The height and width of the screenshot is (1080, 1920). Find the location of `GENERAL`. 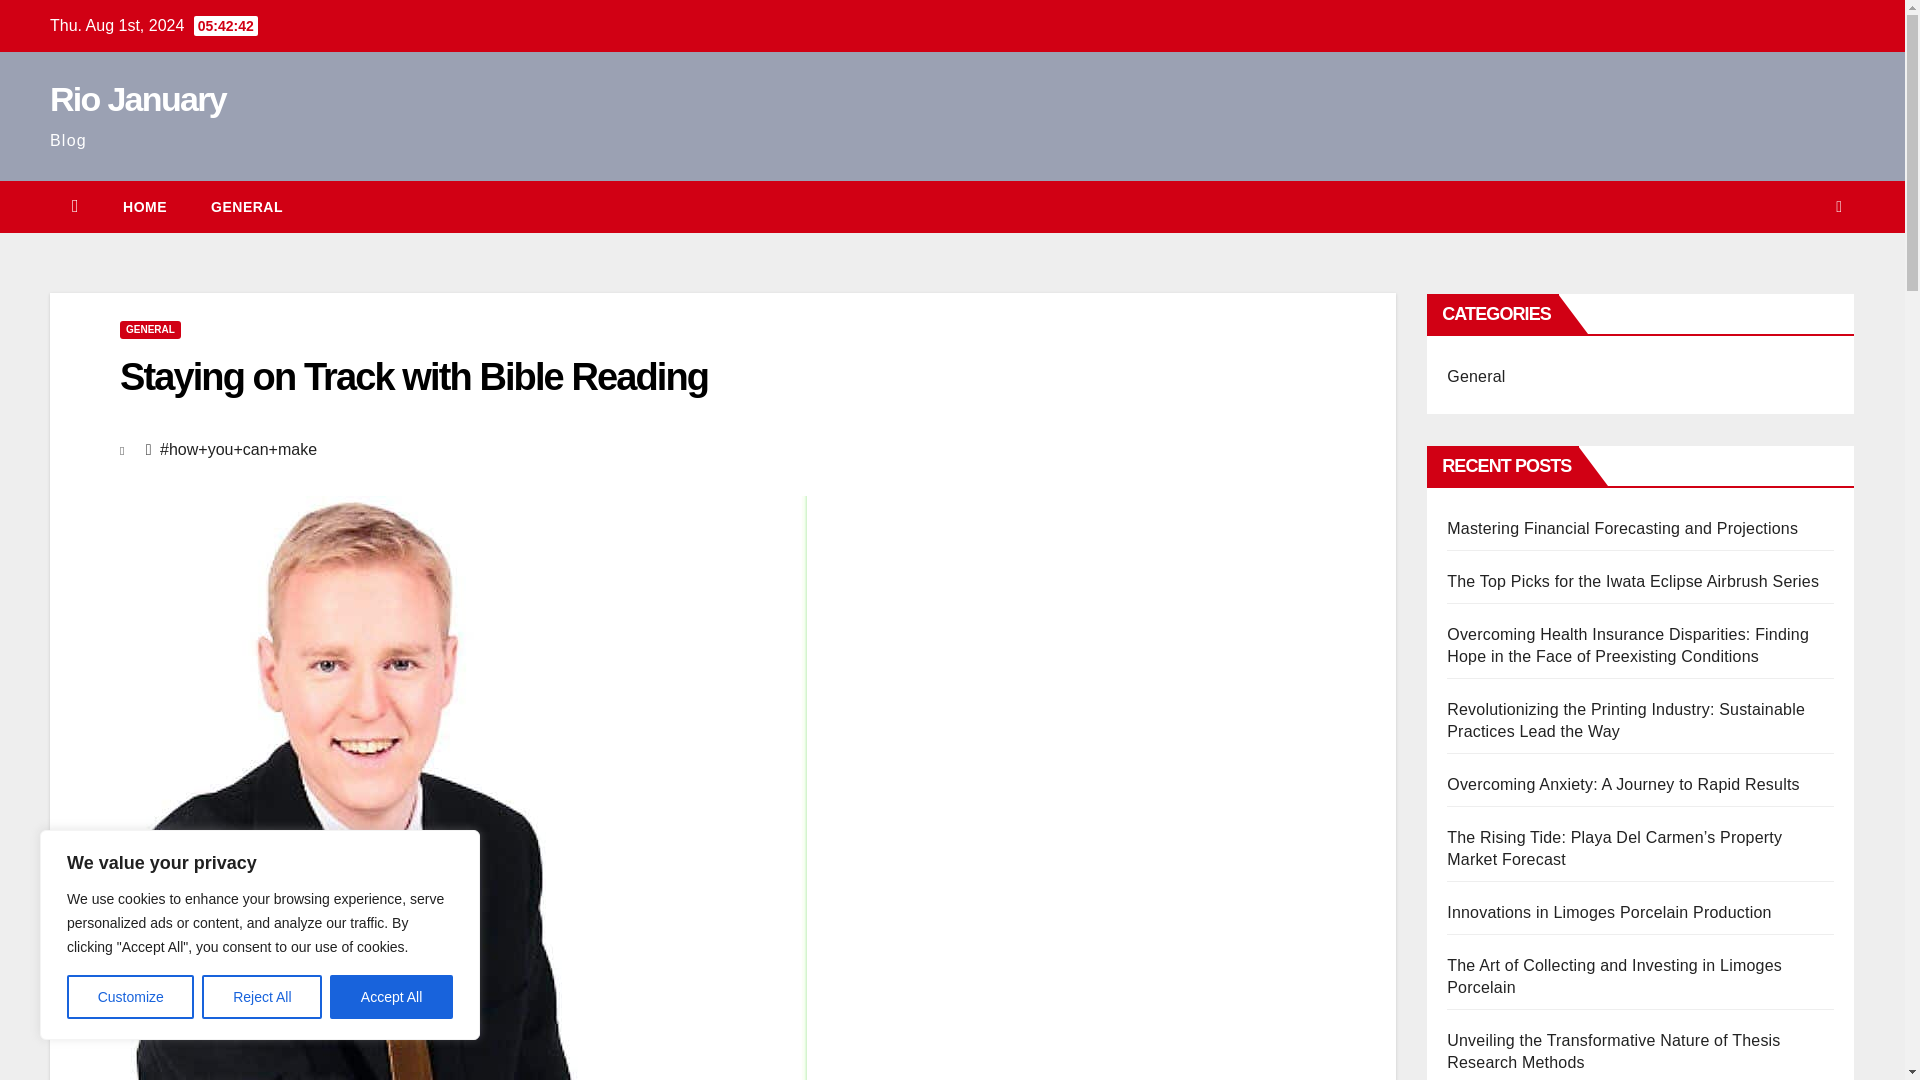

GENERAL is located at coordinates (246, 207).